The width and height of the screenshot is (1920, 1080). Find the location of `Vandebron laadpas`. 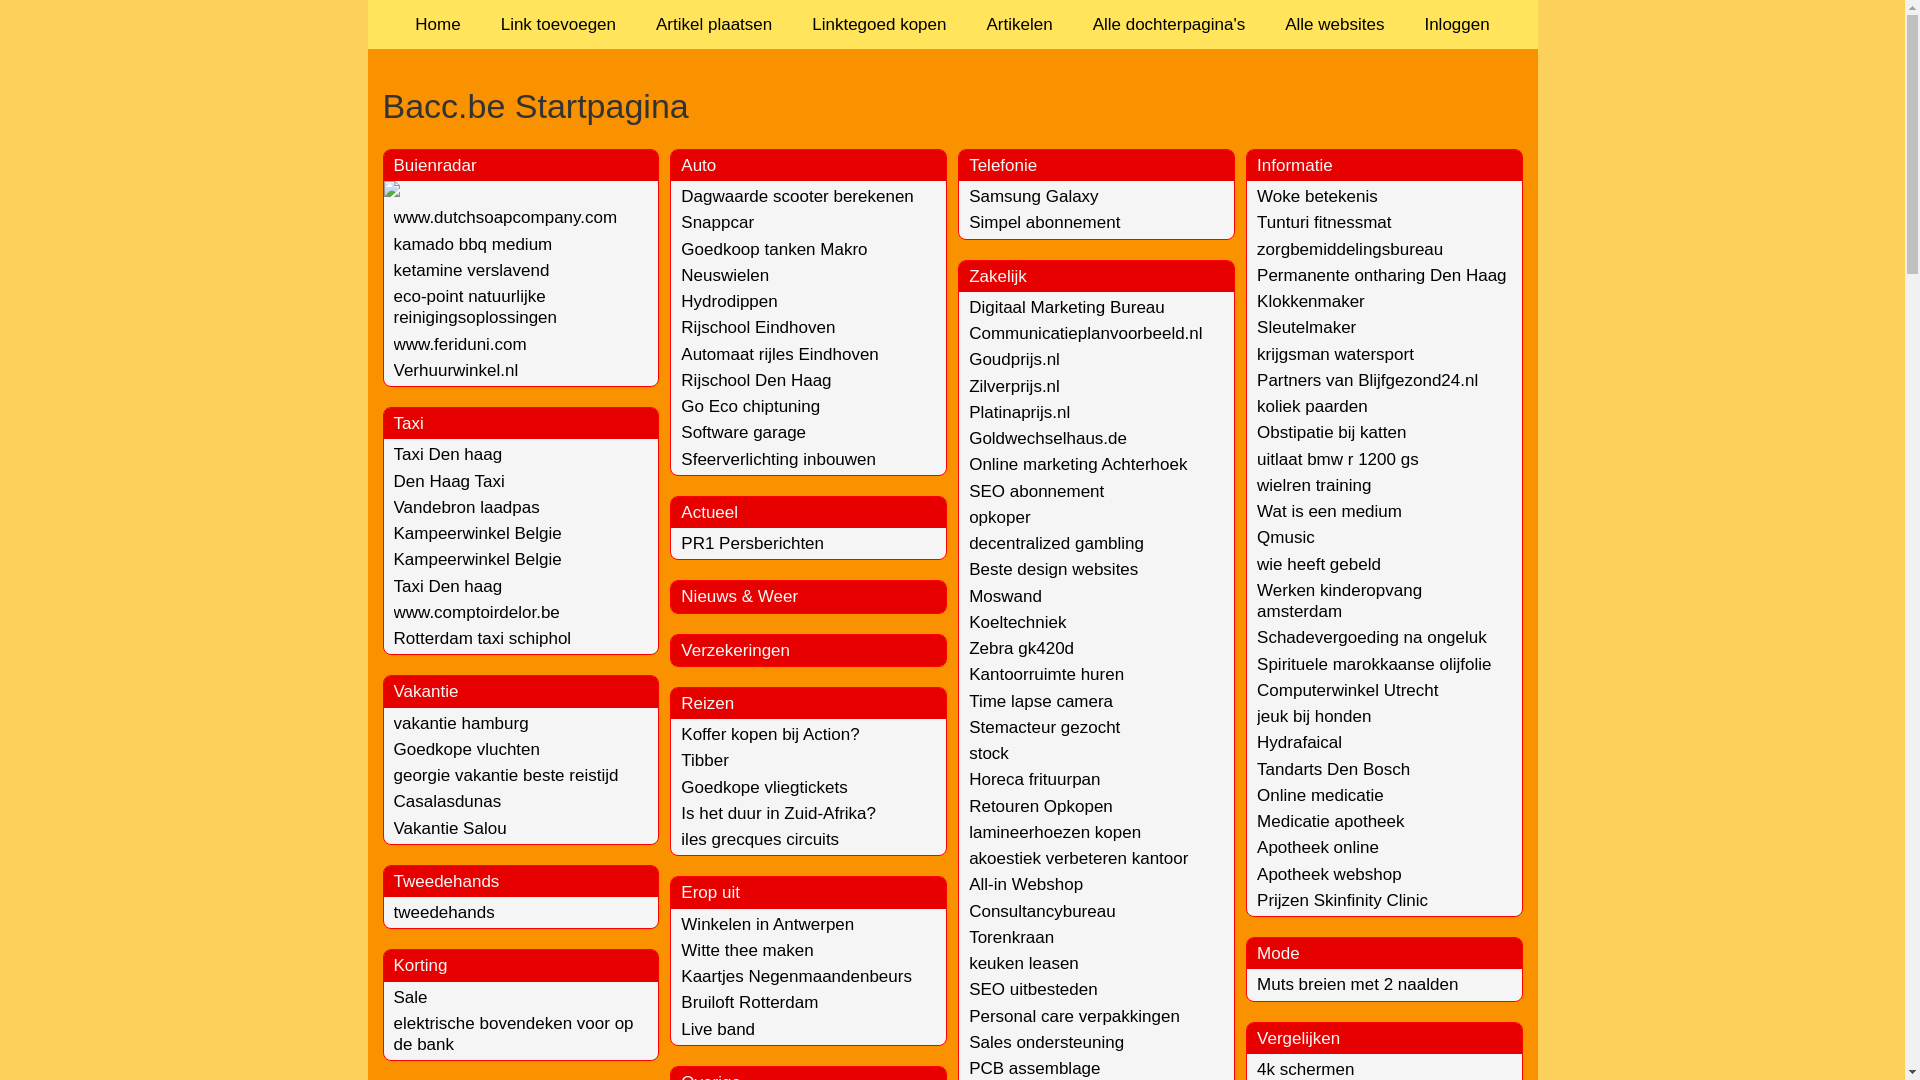

Vandebron laadpas is located at coordinates (467, 508).